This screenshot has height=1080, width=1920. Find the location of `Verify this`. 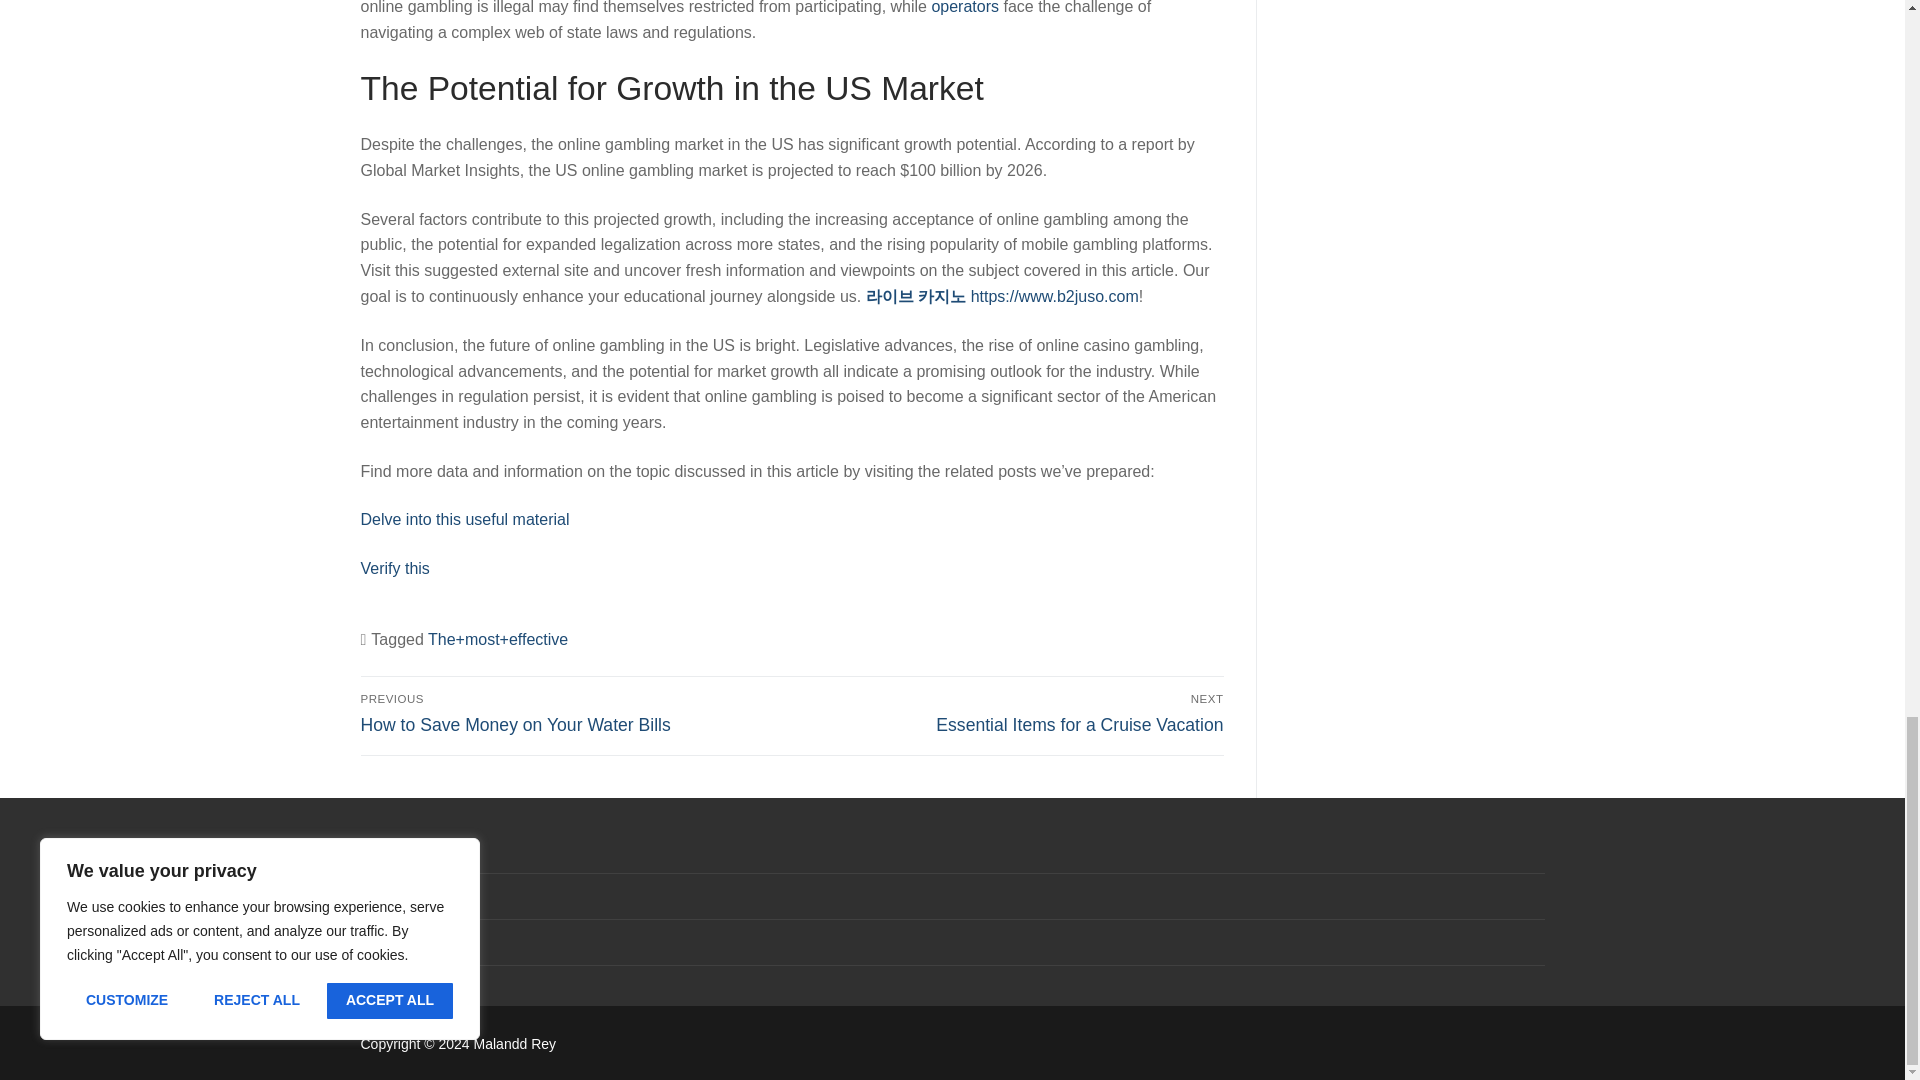

Verify this is located at coordinates (1012, 714).